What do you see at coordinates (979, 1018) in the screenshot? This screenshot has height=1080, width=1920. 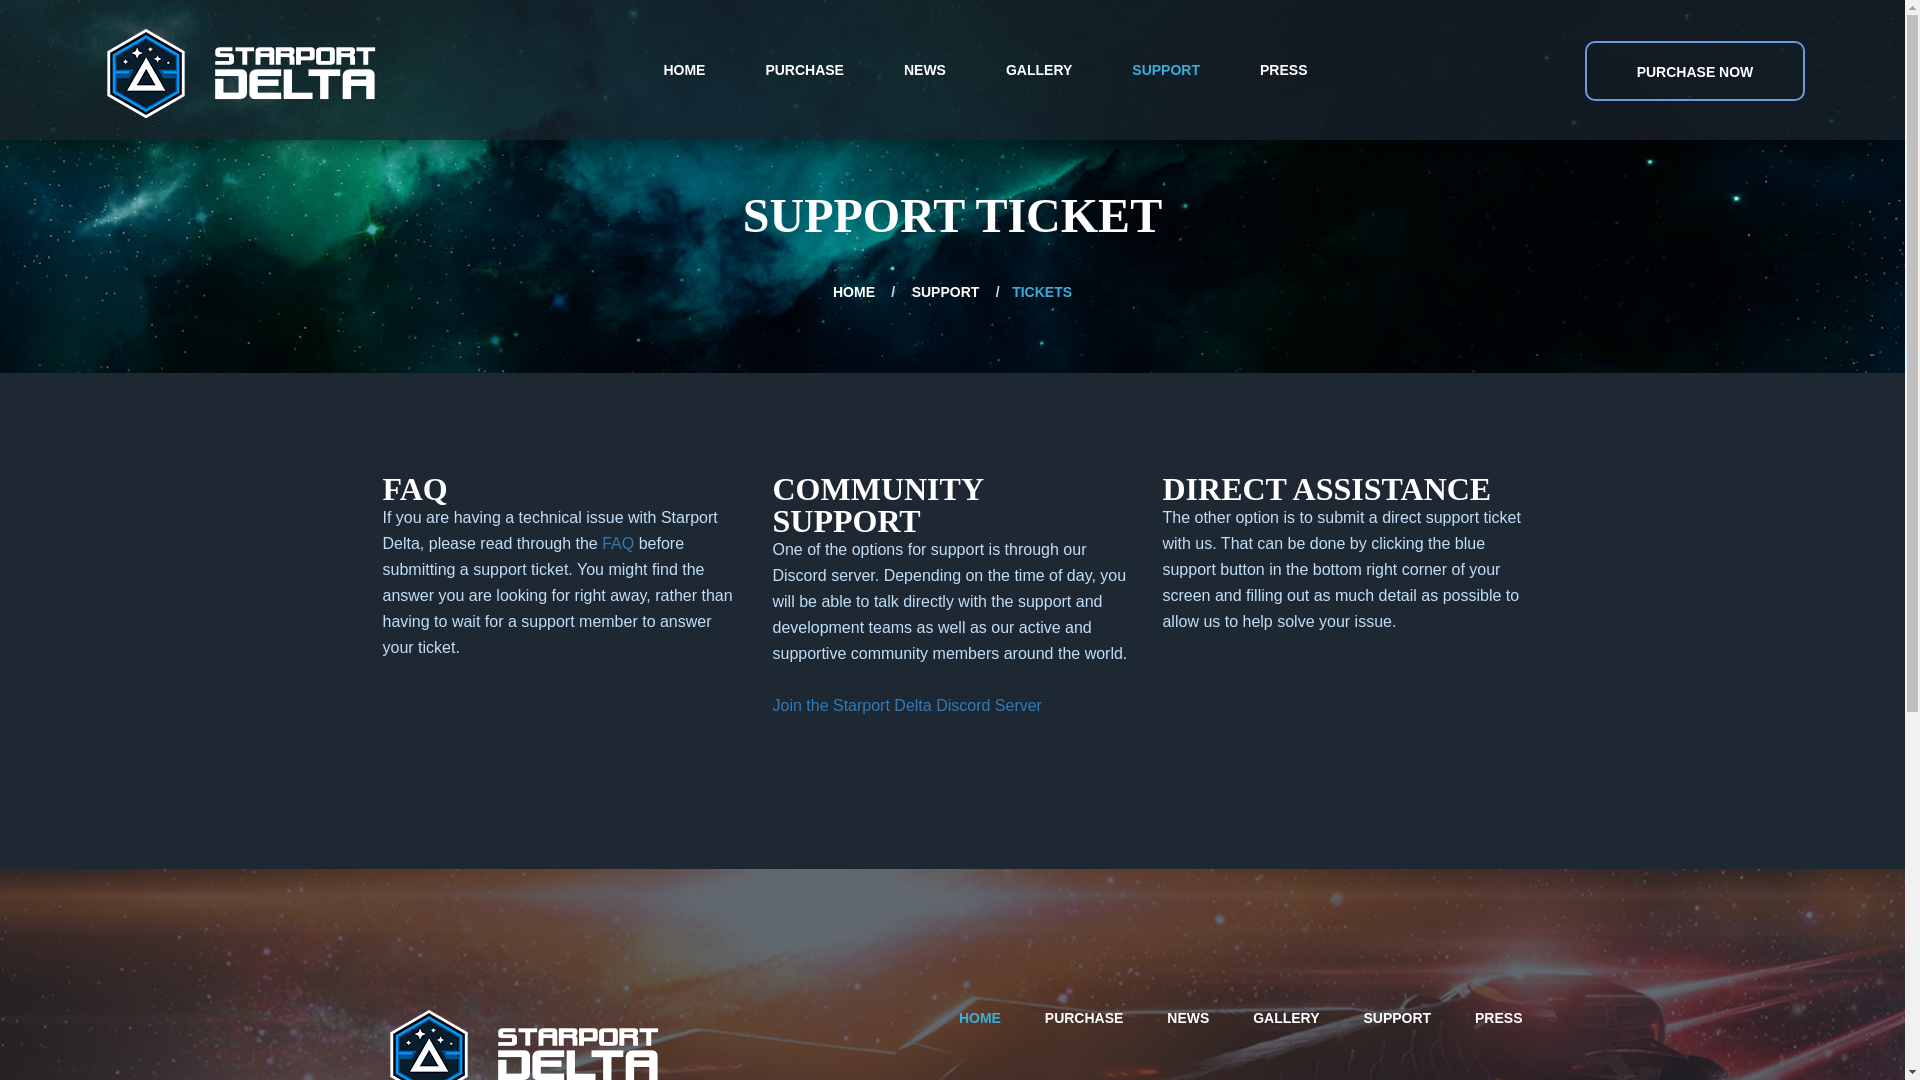 I see `HOME` at bounding box center [979, 1018].